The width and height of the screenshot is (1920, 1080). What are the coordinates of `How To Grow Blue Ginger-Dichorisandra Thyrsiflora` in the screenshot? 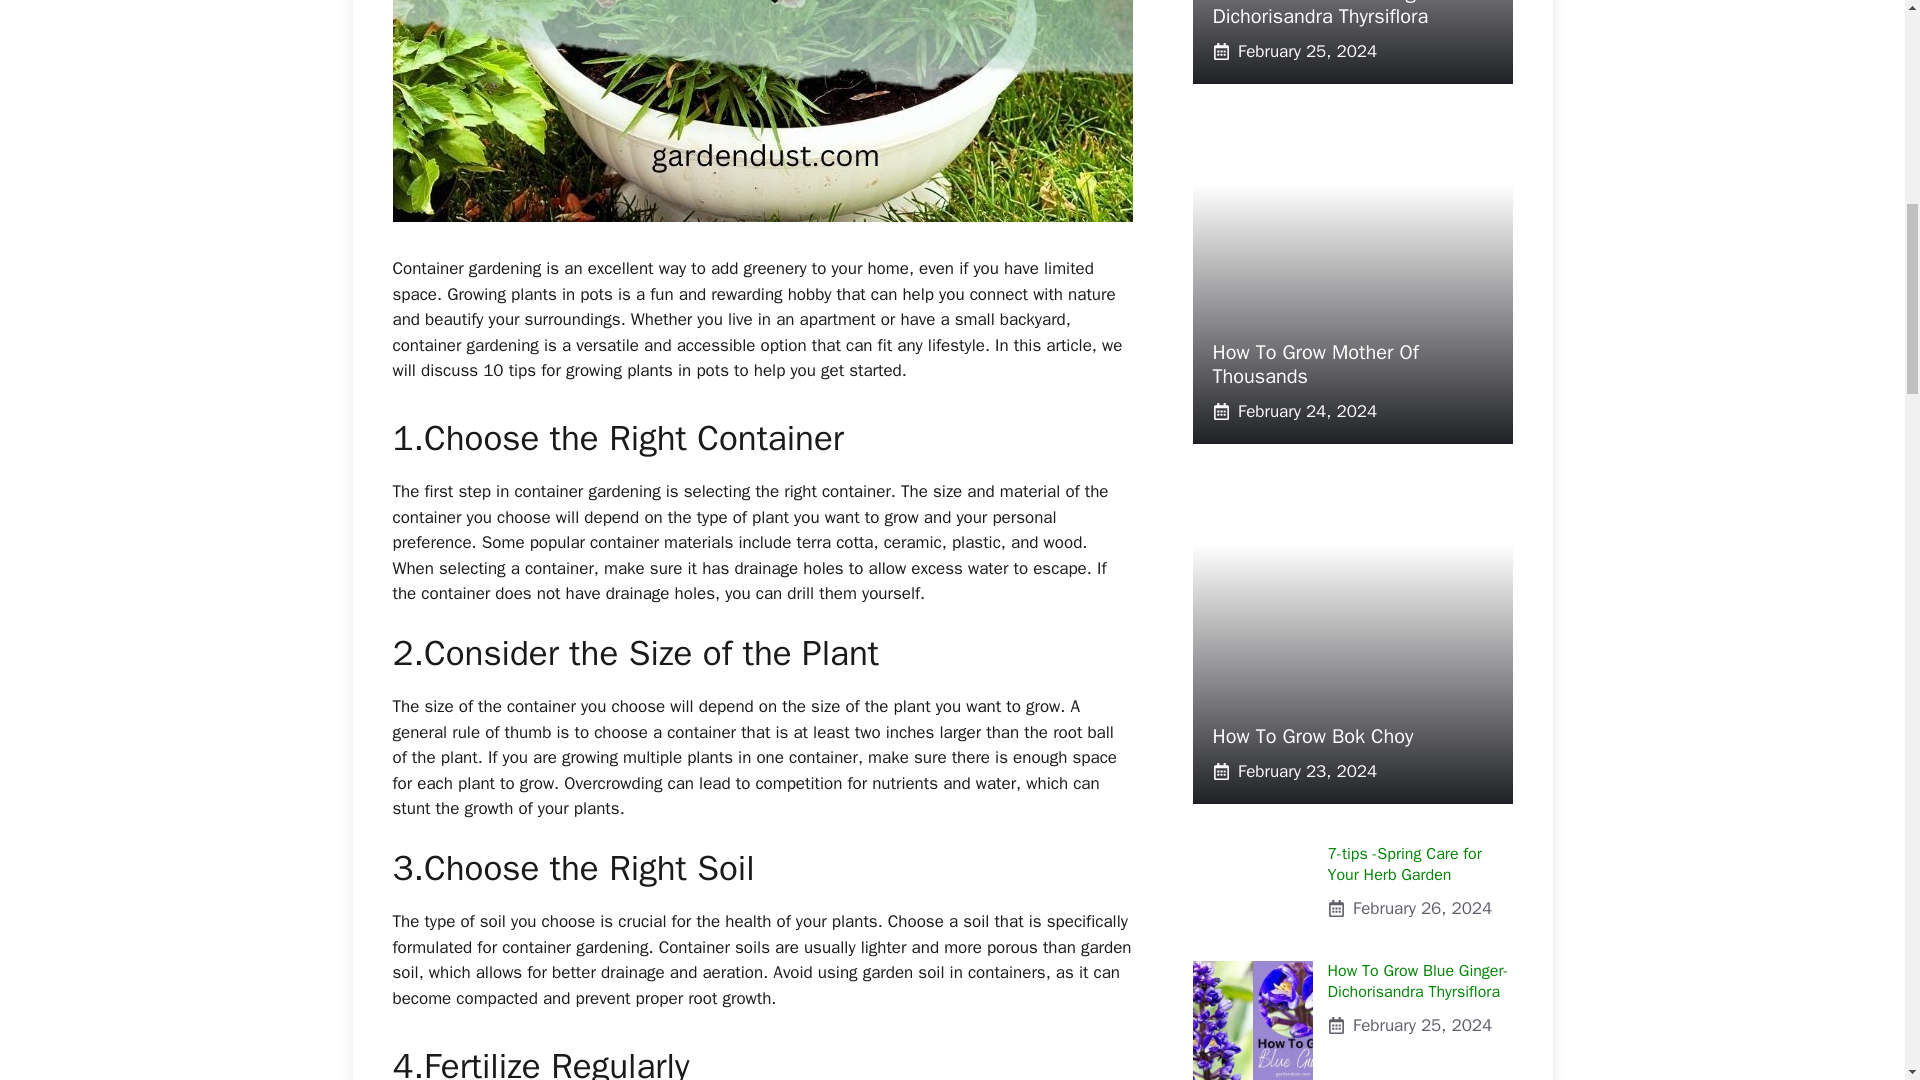 It's located at (1855, 949).